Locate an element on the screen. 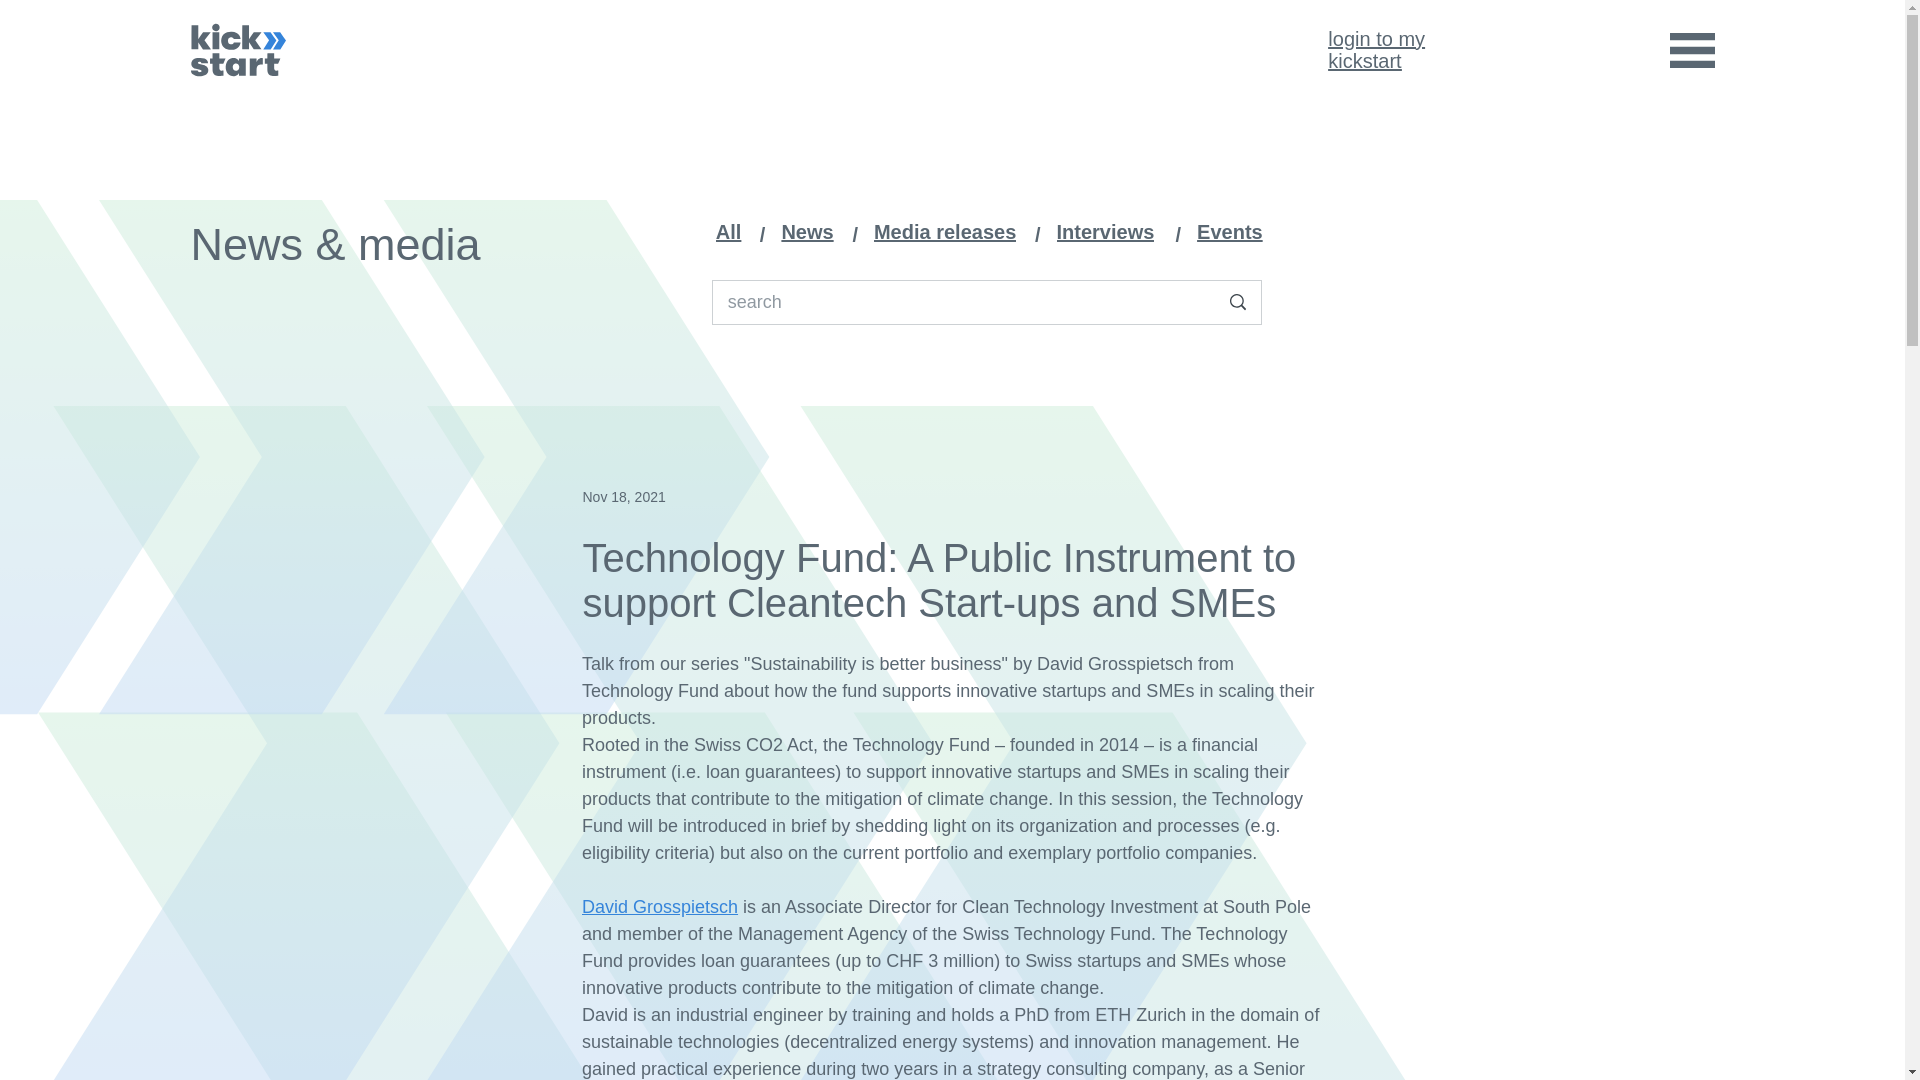 Image resolution: width=1920 pixels, height=1080 pixels. Media releases is located at coordinates (949, 232).